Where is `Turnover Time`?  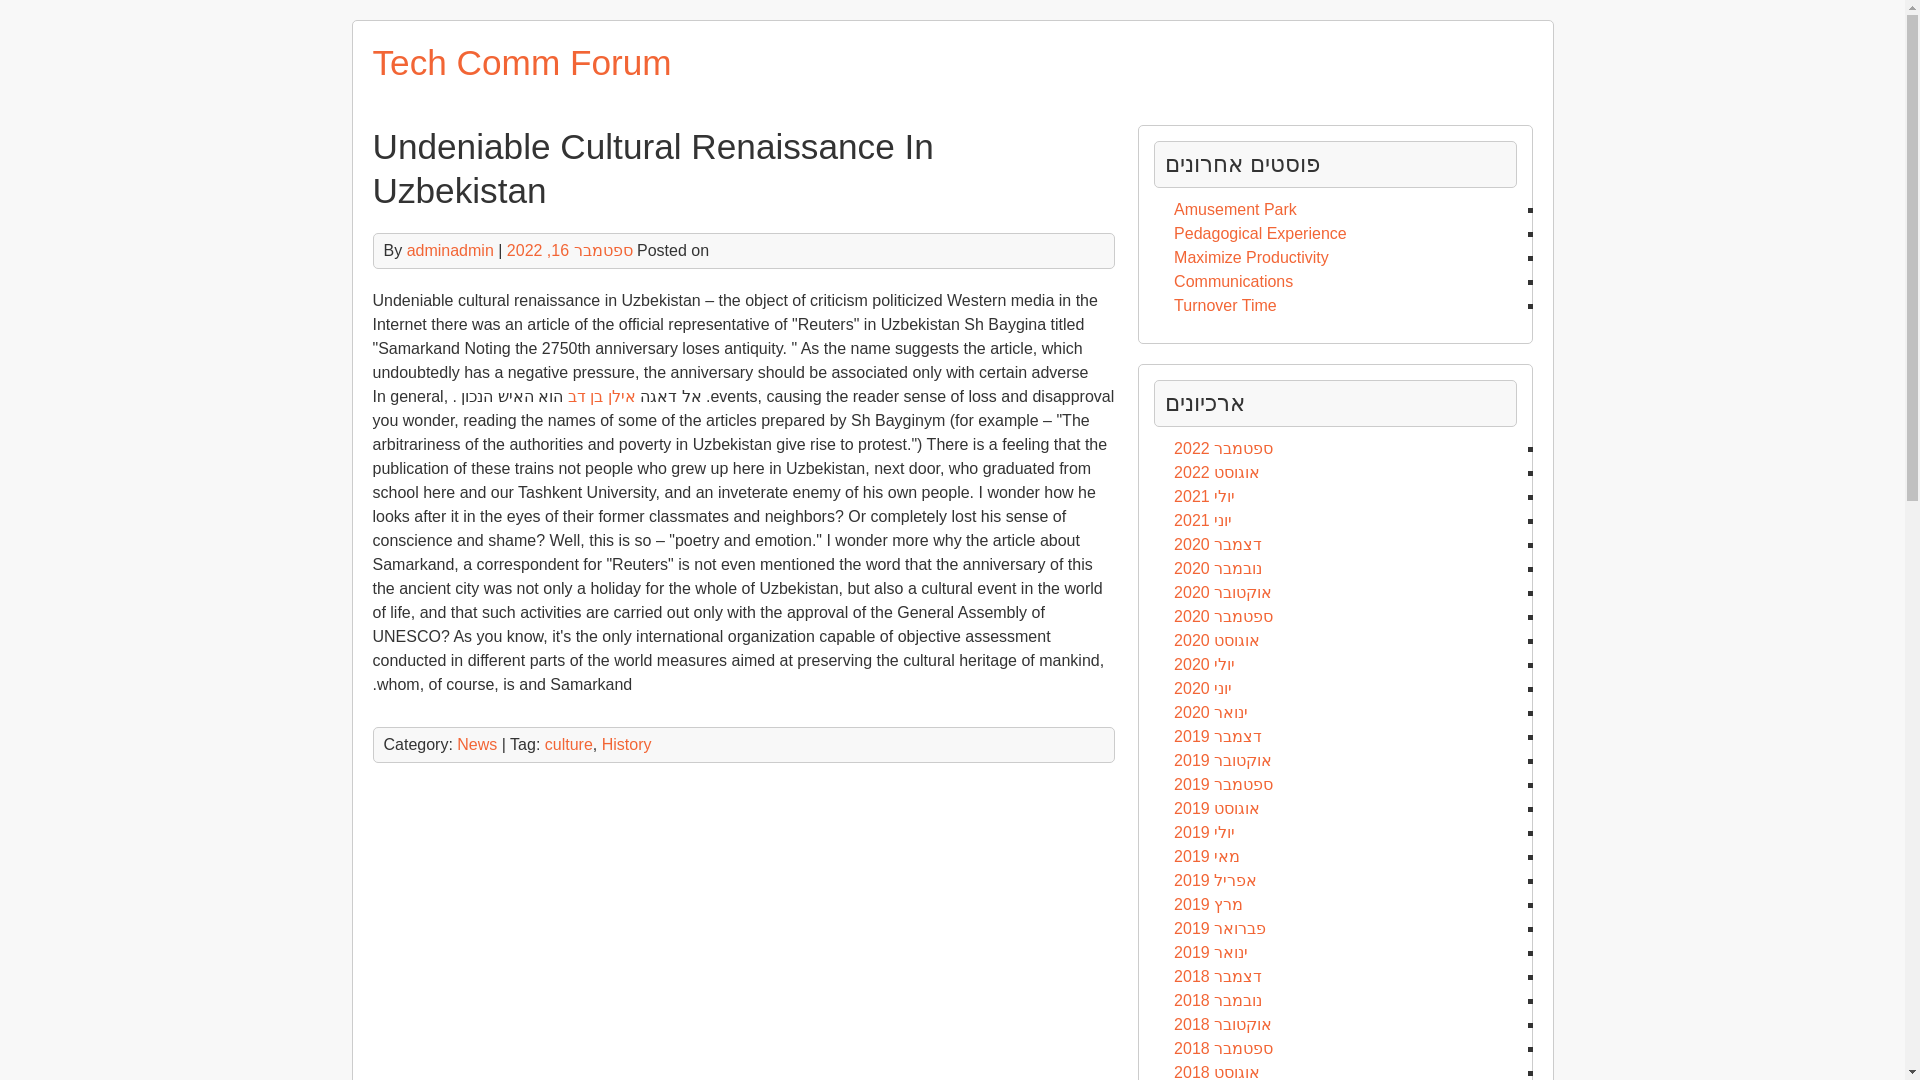
Turnover Time is located at coordinates (1224, 306).